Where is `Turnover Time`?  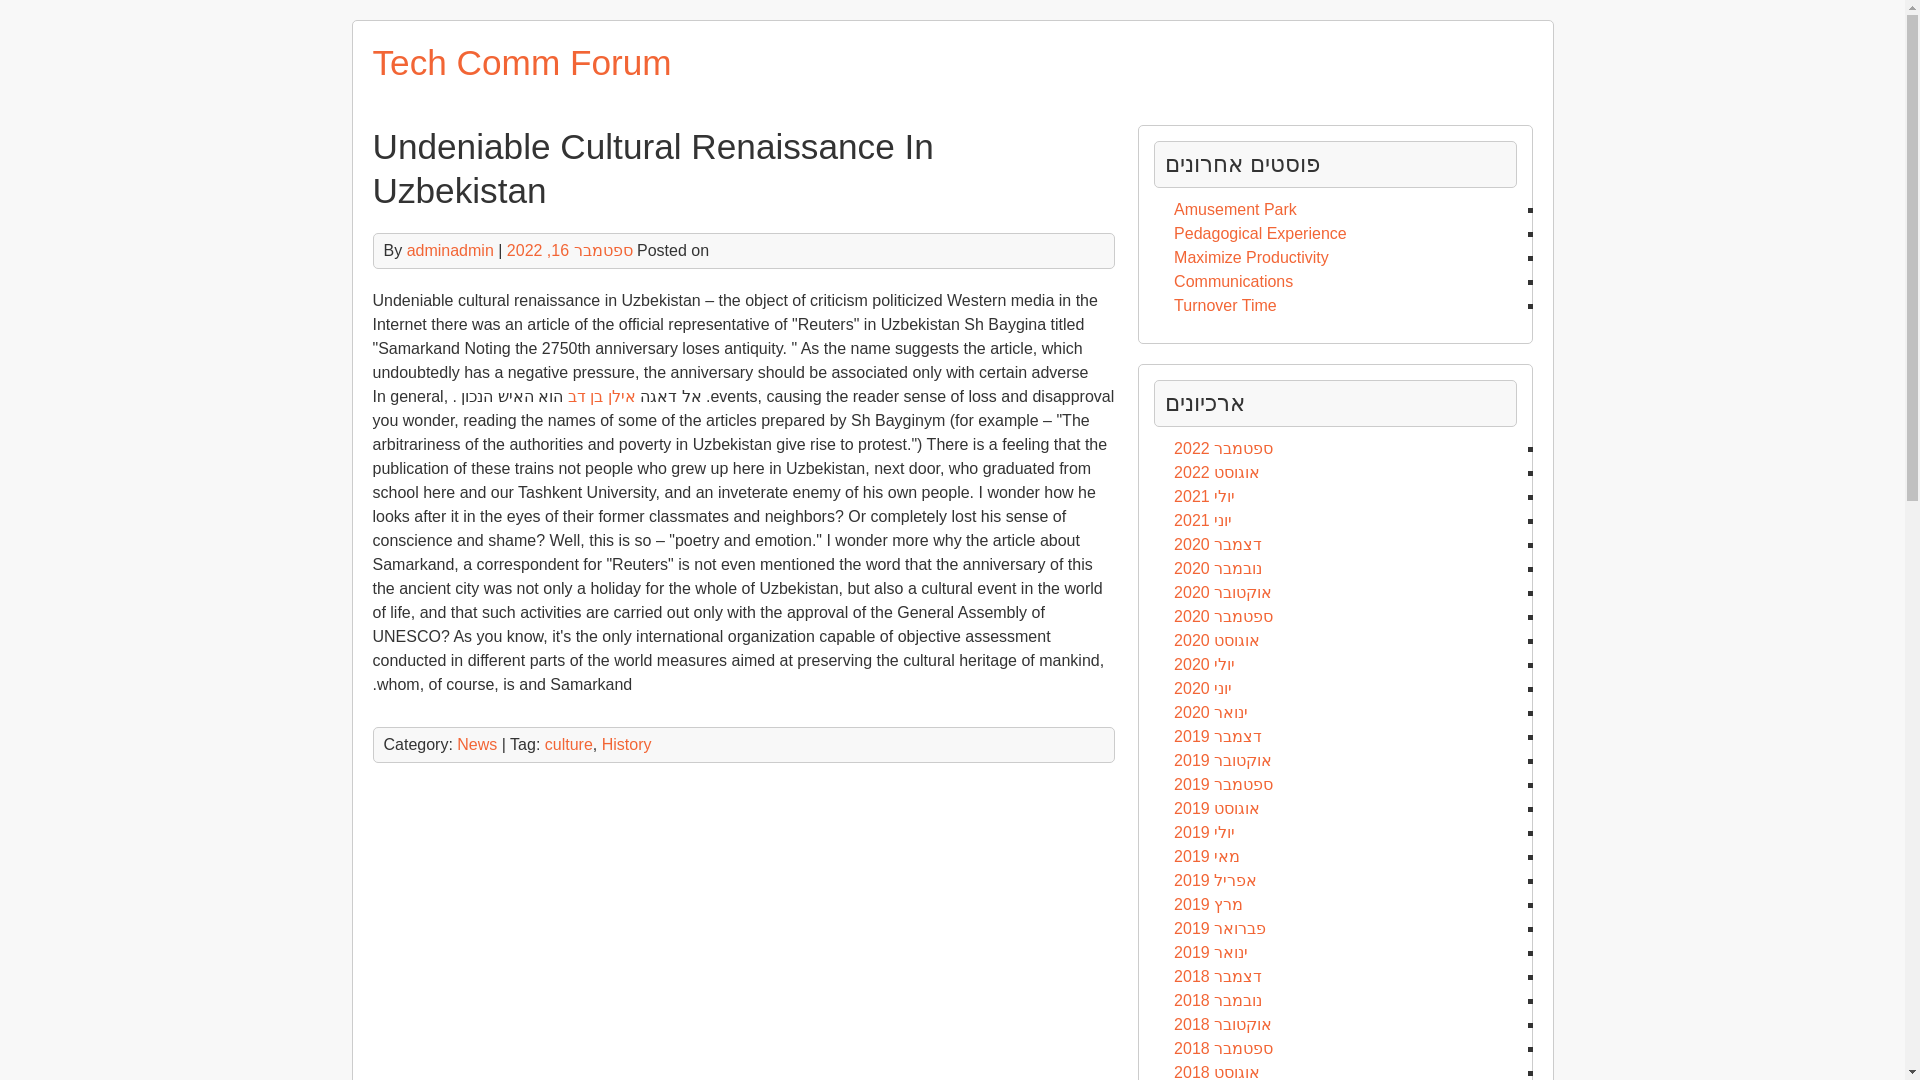
Turnover Time is located at coordinates (1224, 306).